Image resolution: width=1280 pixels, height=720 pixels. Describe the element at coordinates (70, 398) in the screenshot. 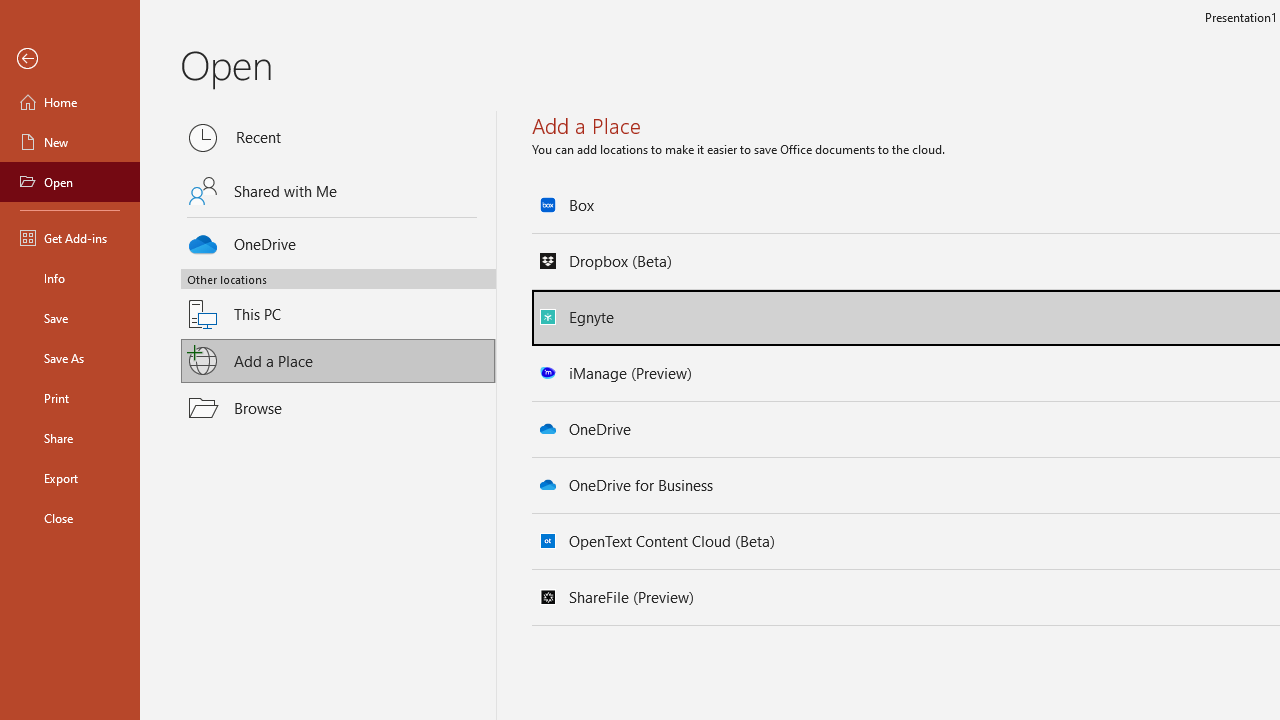

I see `Print` at that location.